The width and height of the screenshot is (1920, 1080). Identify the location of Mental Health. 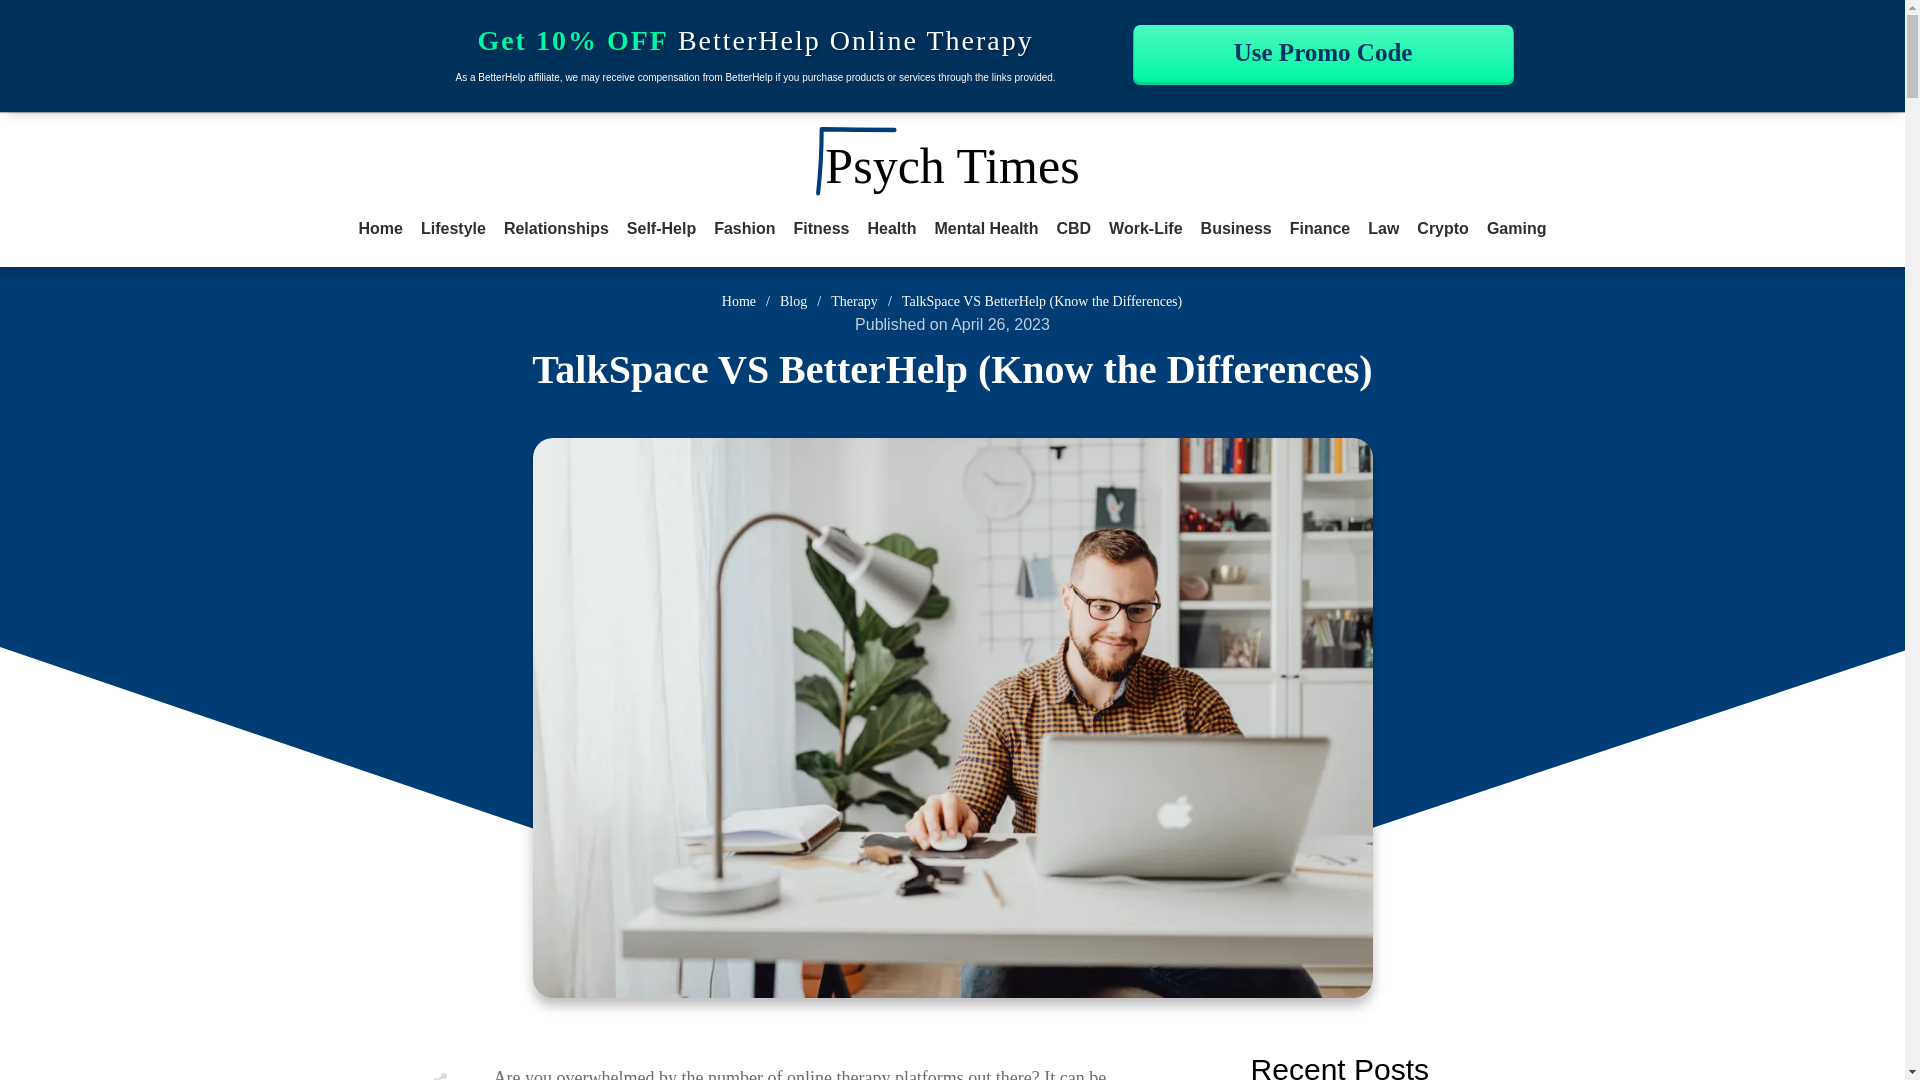
(986, 228).